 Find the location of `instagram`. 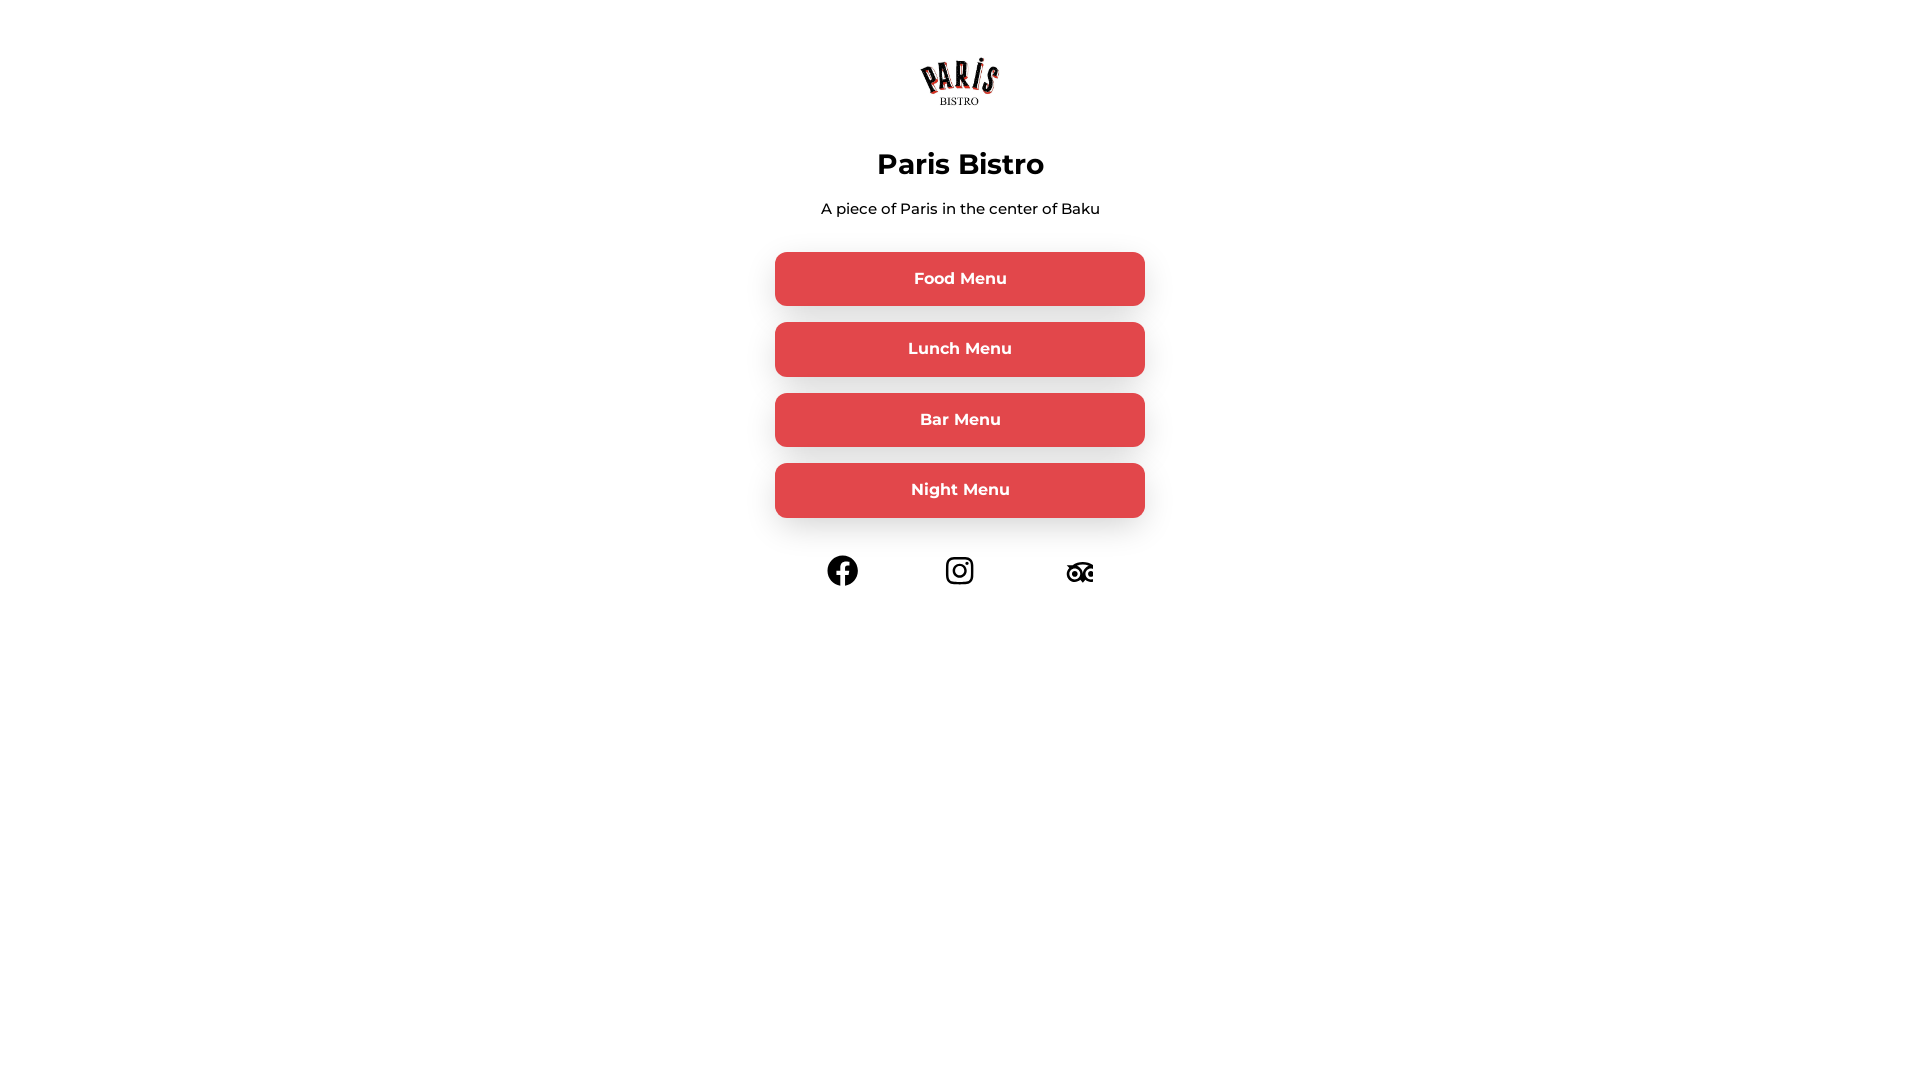

instagram is located at coordinates (960, 566).